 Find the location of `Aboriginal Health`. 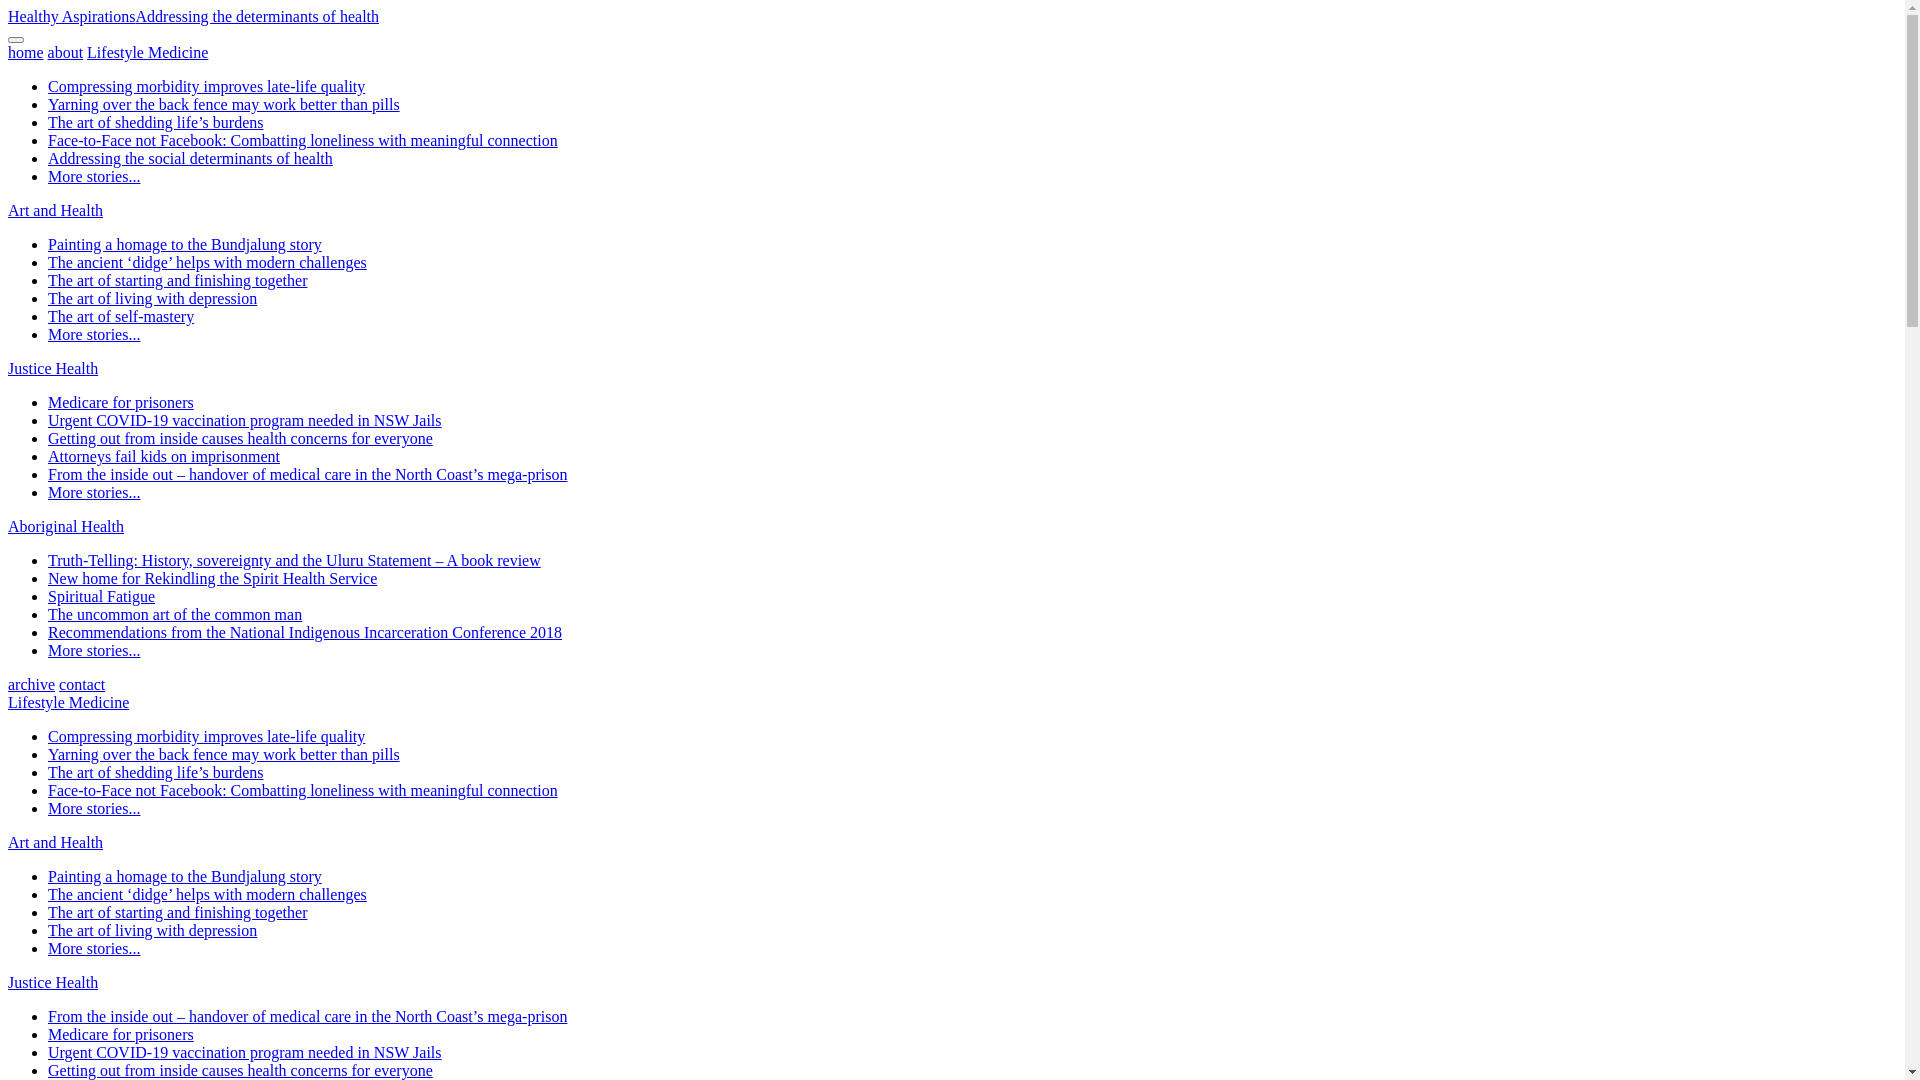

Aboriginal Health is located at coordinates (66, 526).